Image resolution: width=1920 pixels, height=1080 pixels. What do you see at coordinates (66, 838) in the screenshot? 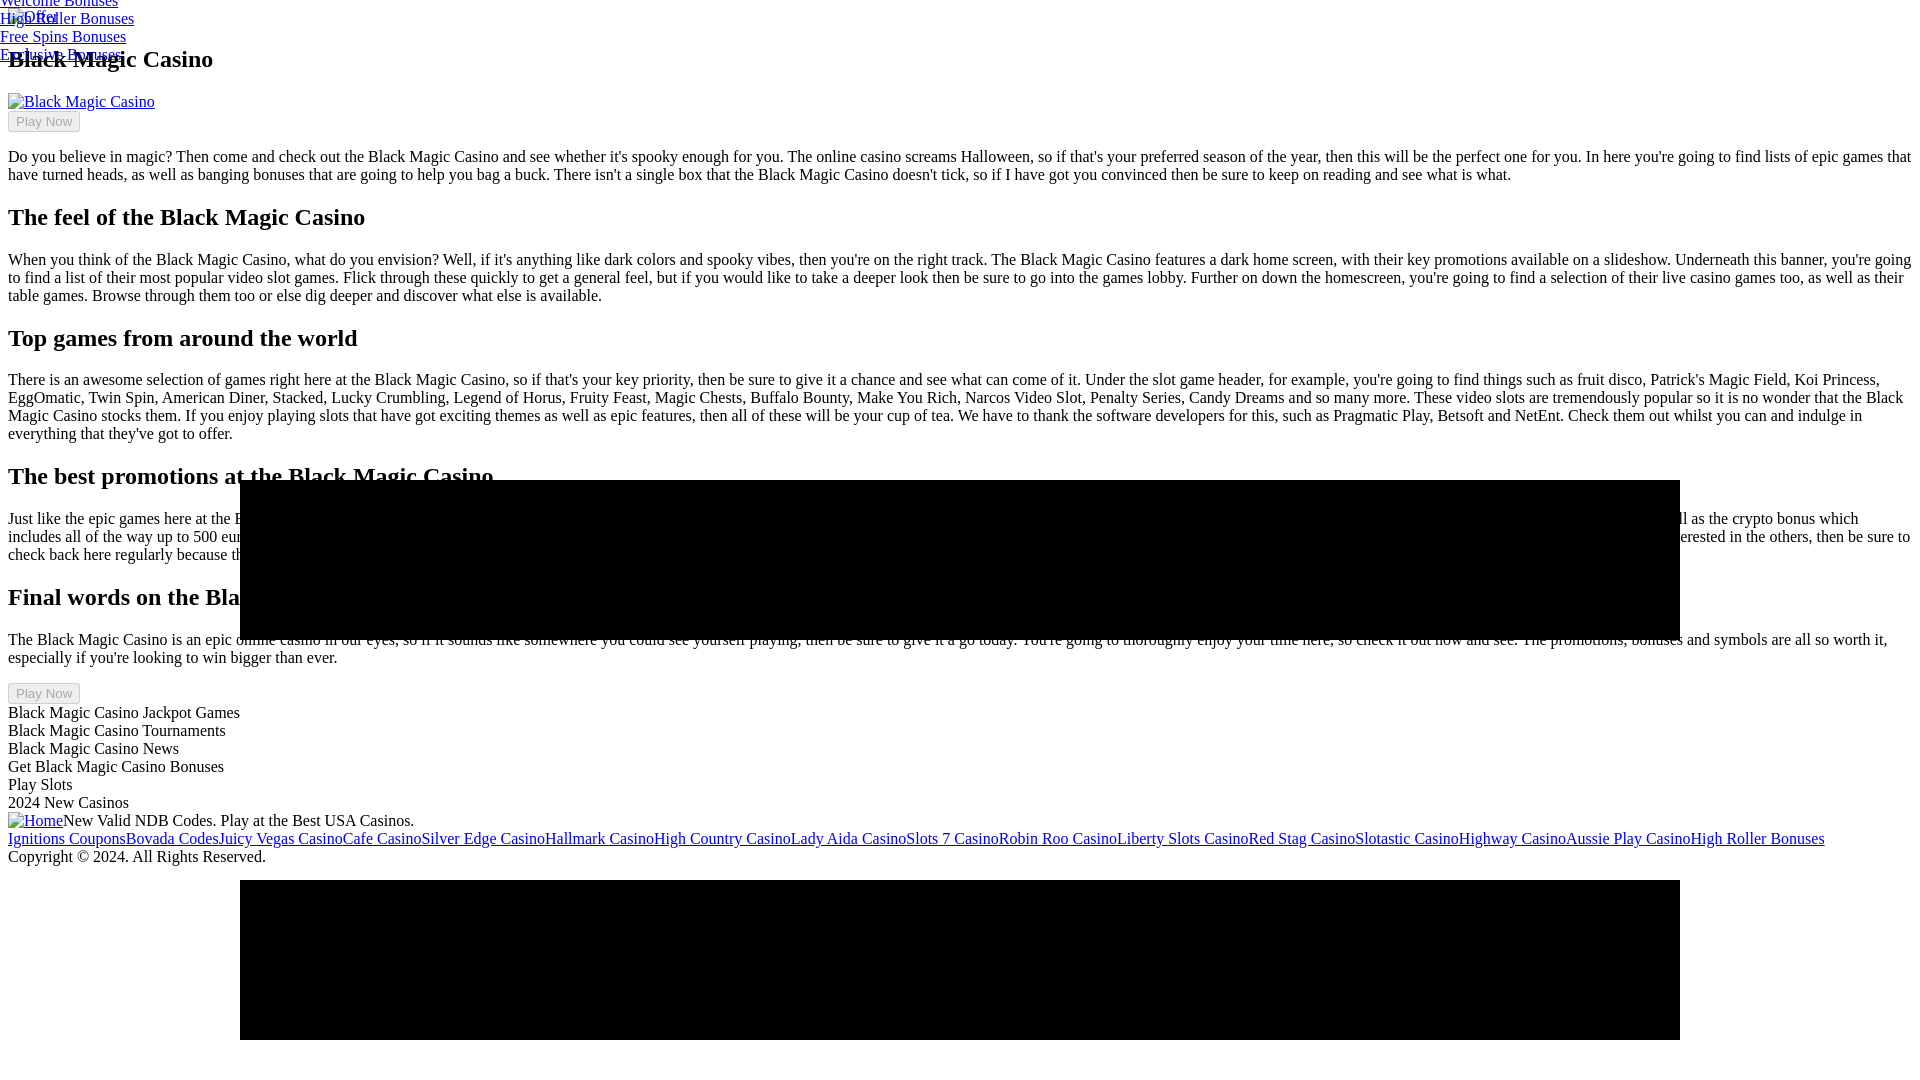
I see `Ignitions Coupons` at bounding box center [66, 838].